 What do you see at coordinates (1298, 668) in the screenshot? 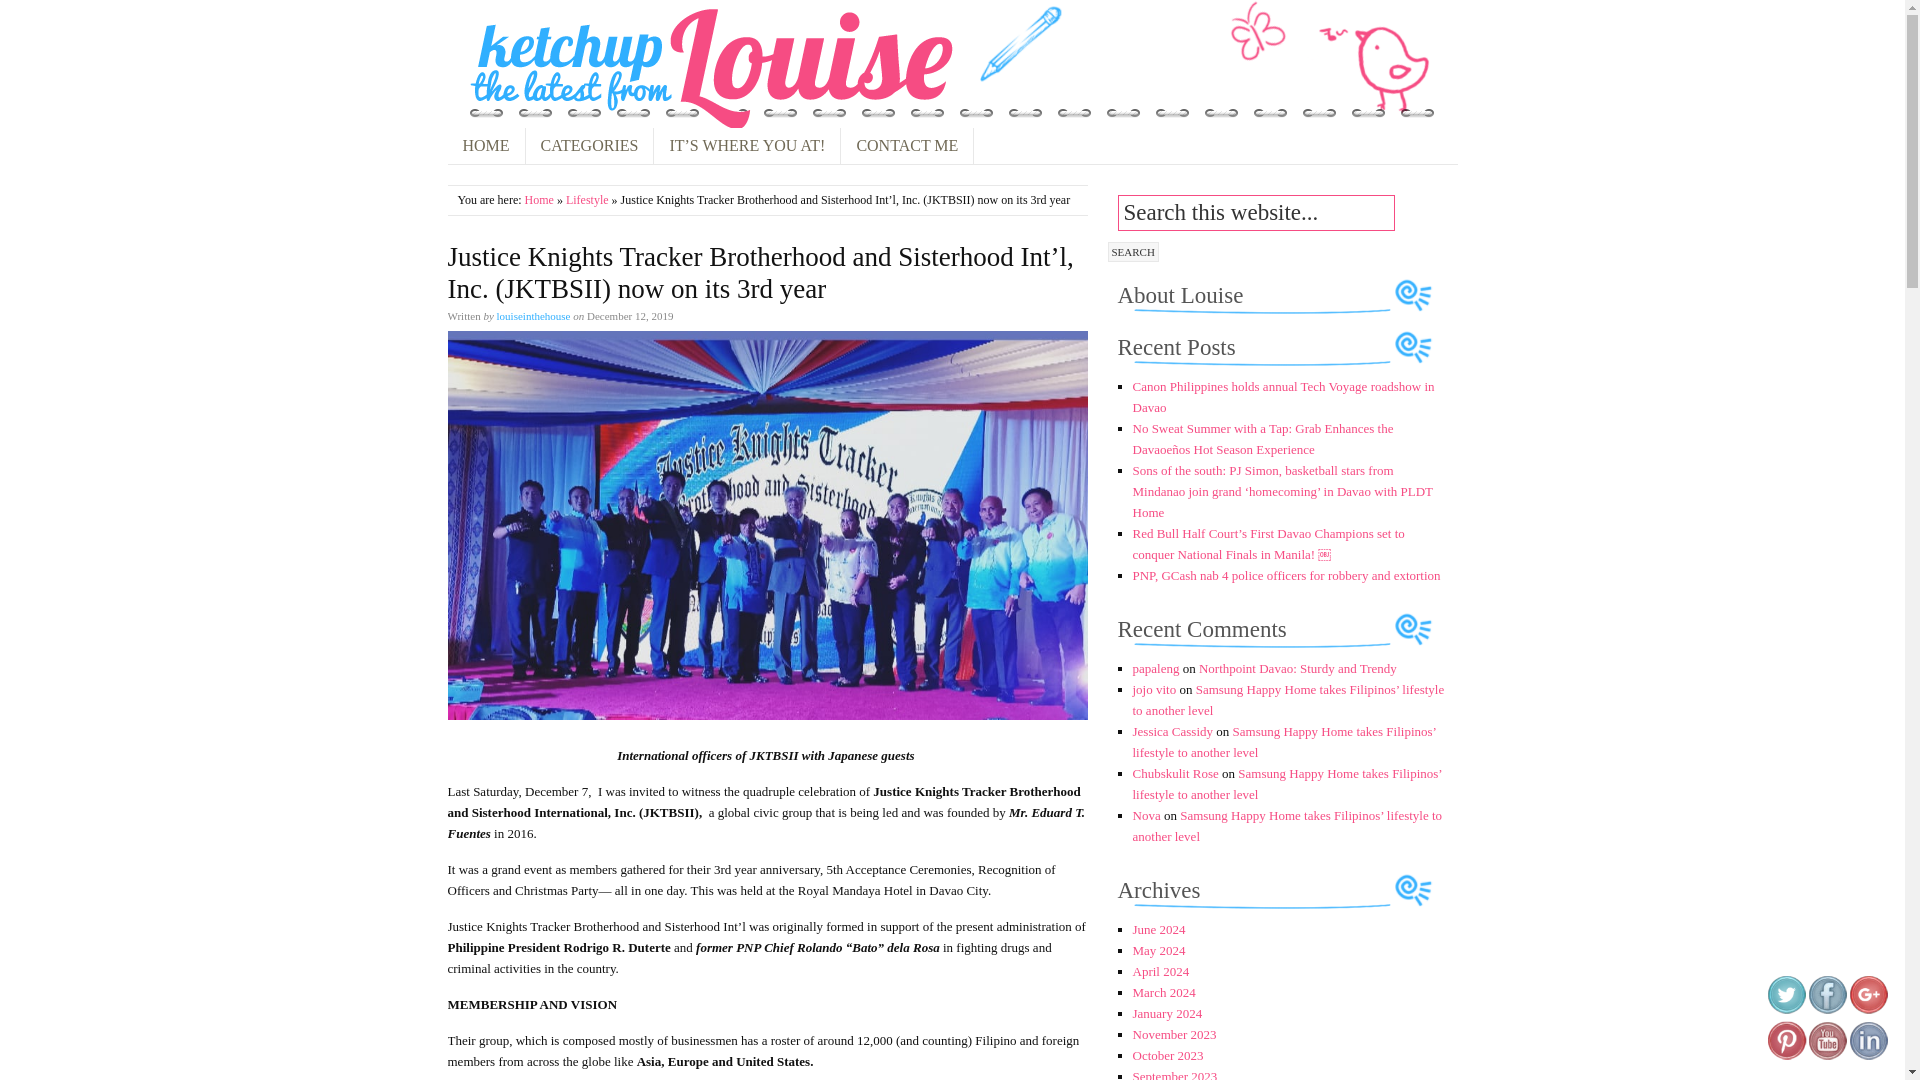
I see `Northpoint Davao: Sturdy and Trendy` at bounding box center [1298, 668].